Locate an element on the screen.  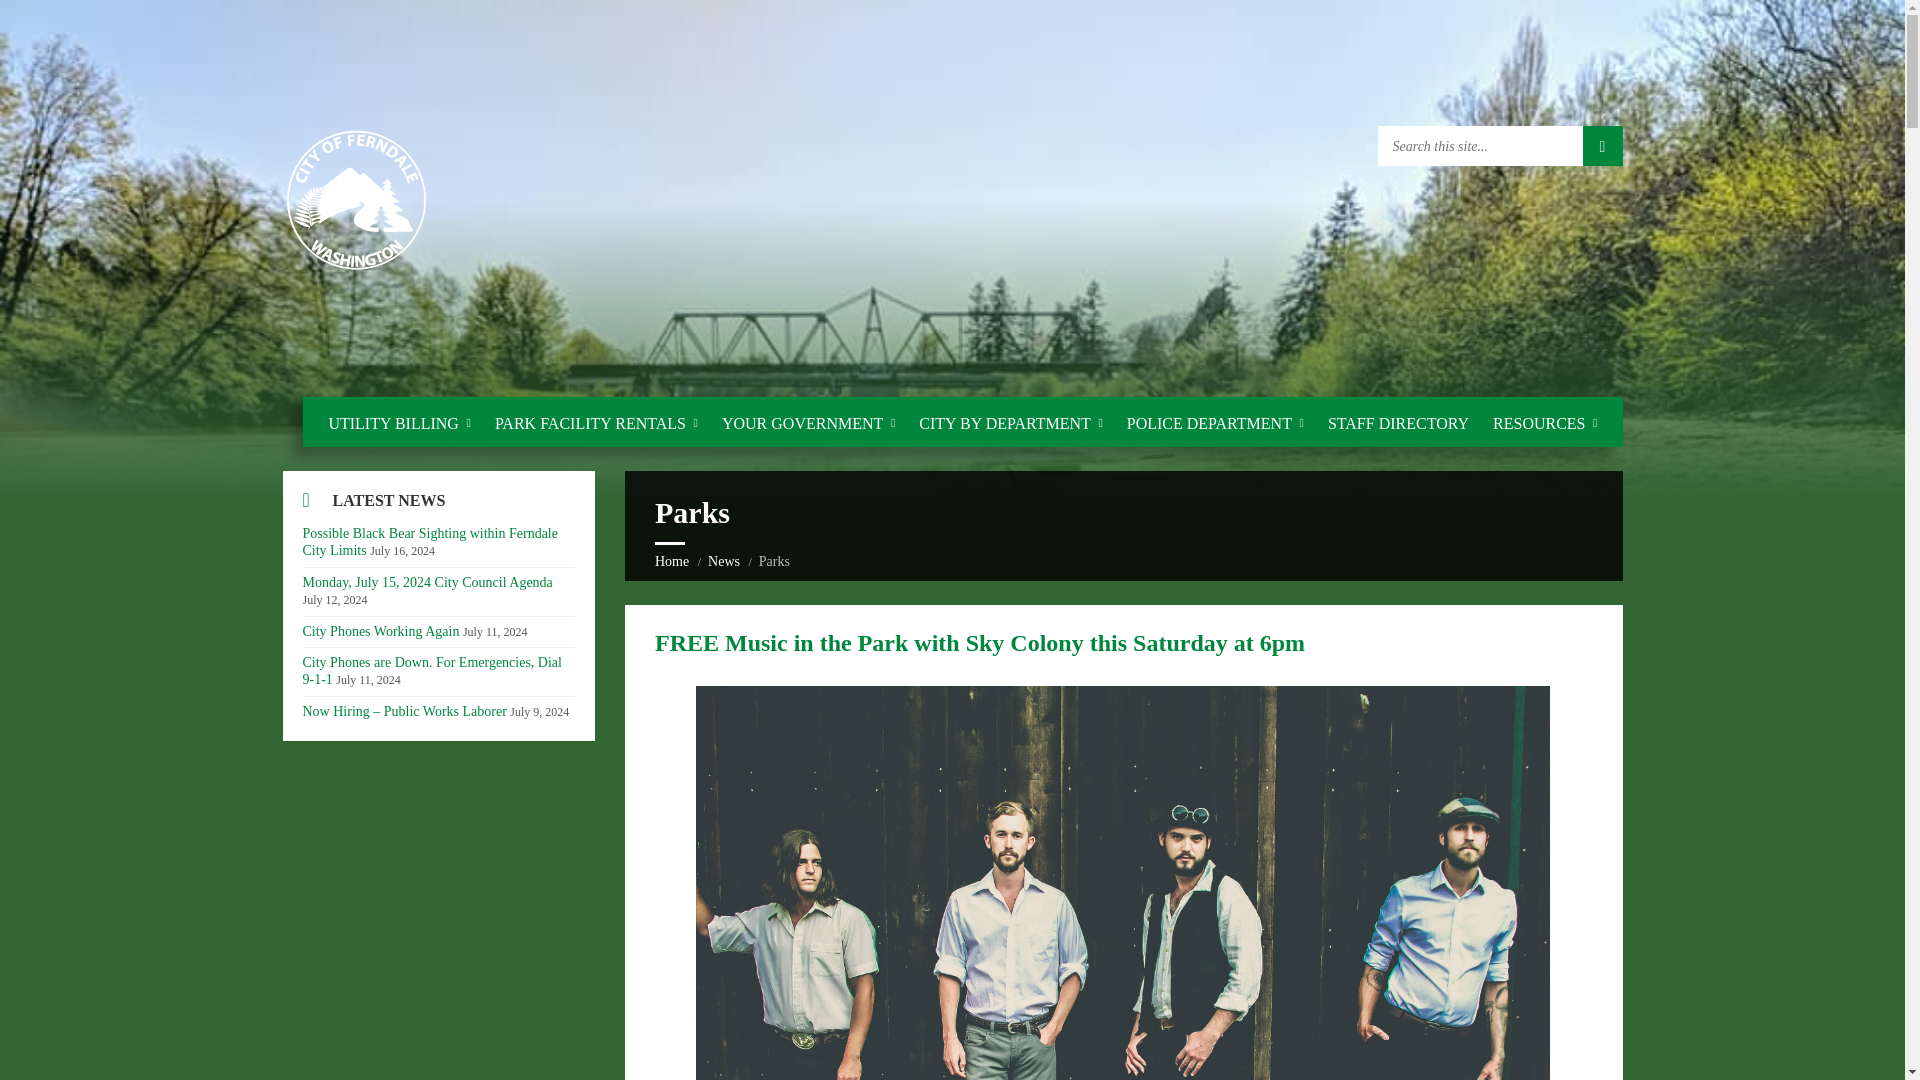
CITY BY DEPARTMENT is located at coordinates (1010, 423).